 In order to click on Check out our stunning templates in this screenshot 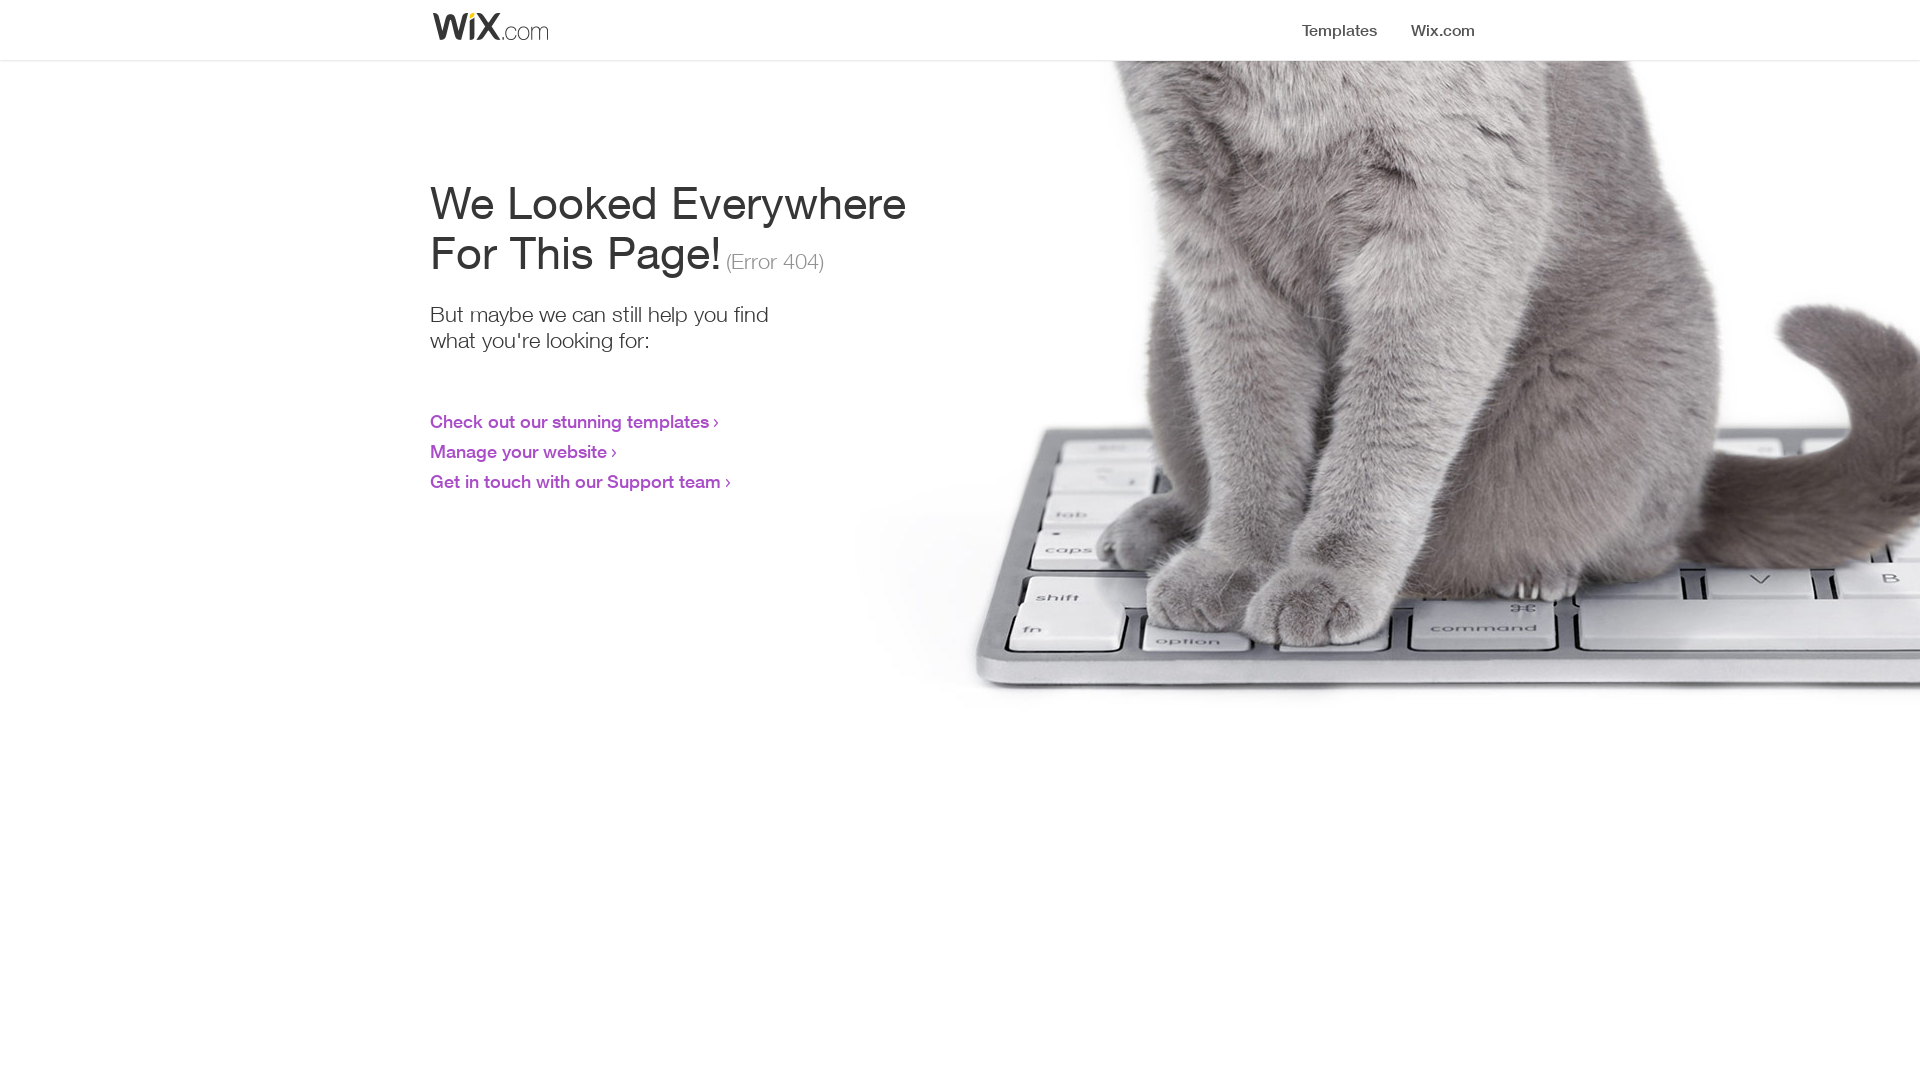, I will do `click(570, 421)`.